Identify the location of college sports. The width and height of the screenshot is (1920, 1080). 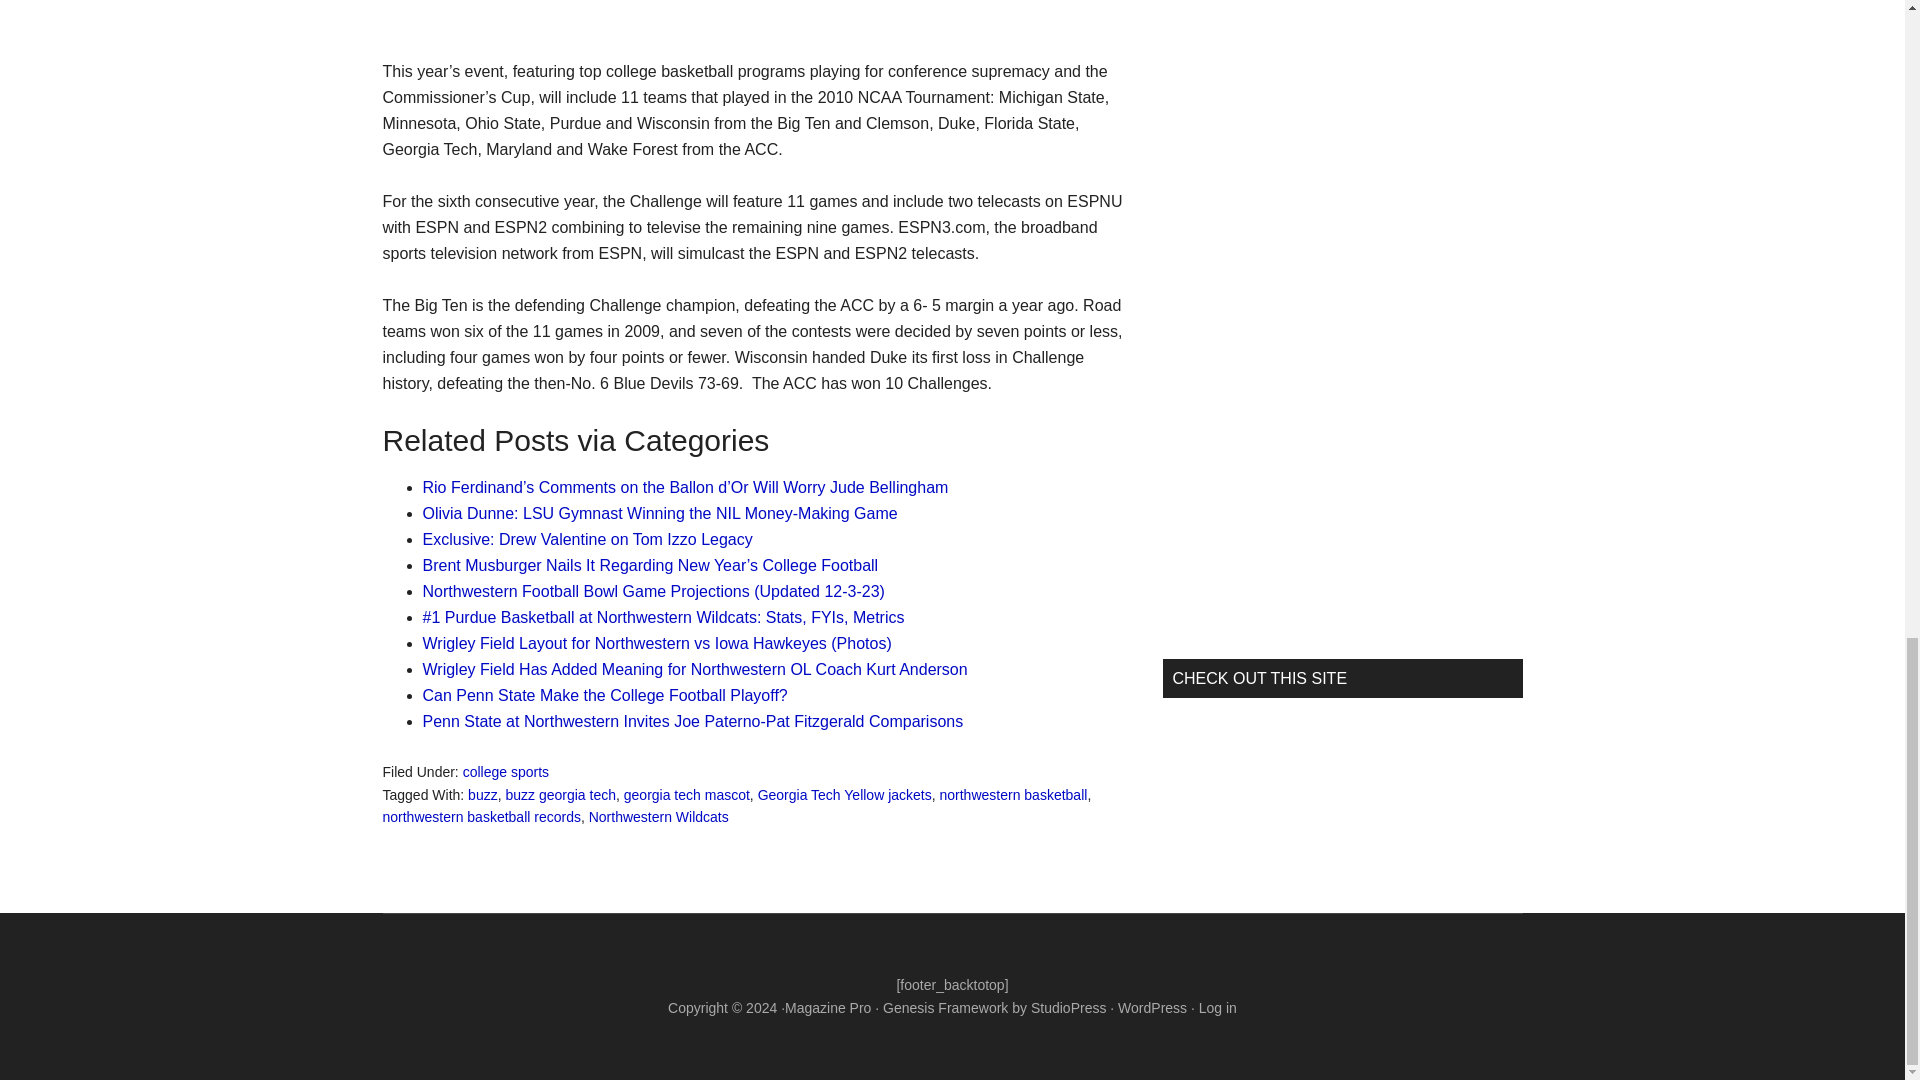
(506, 771).